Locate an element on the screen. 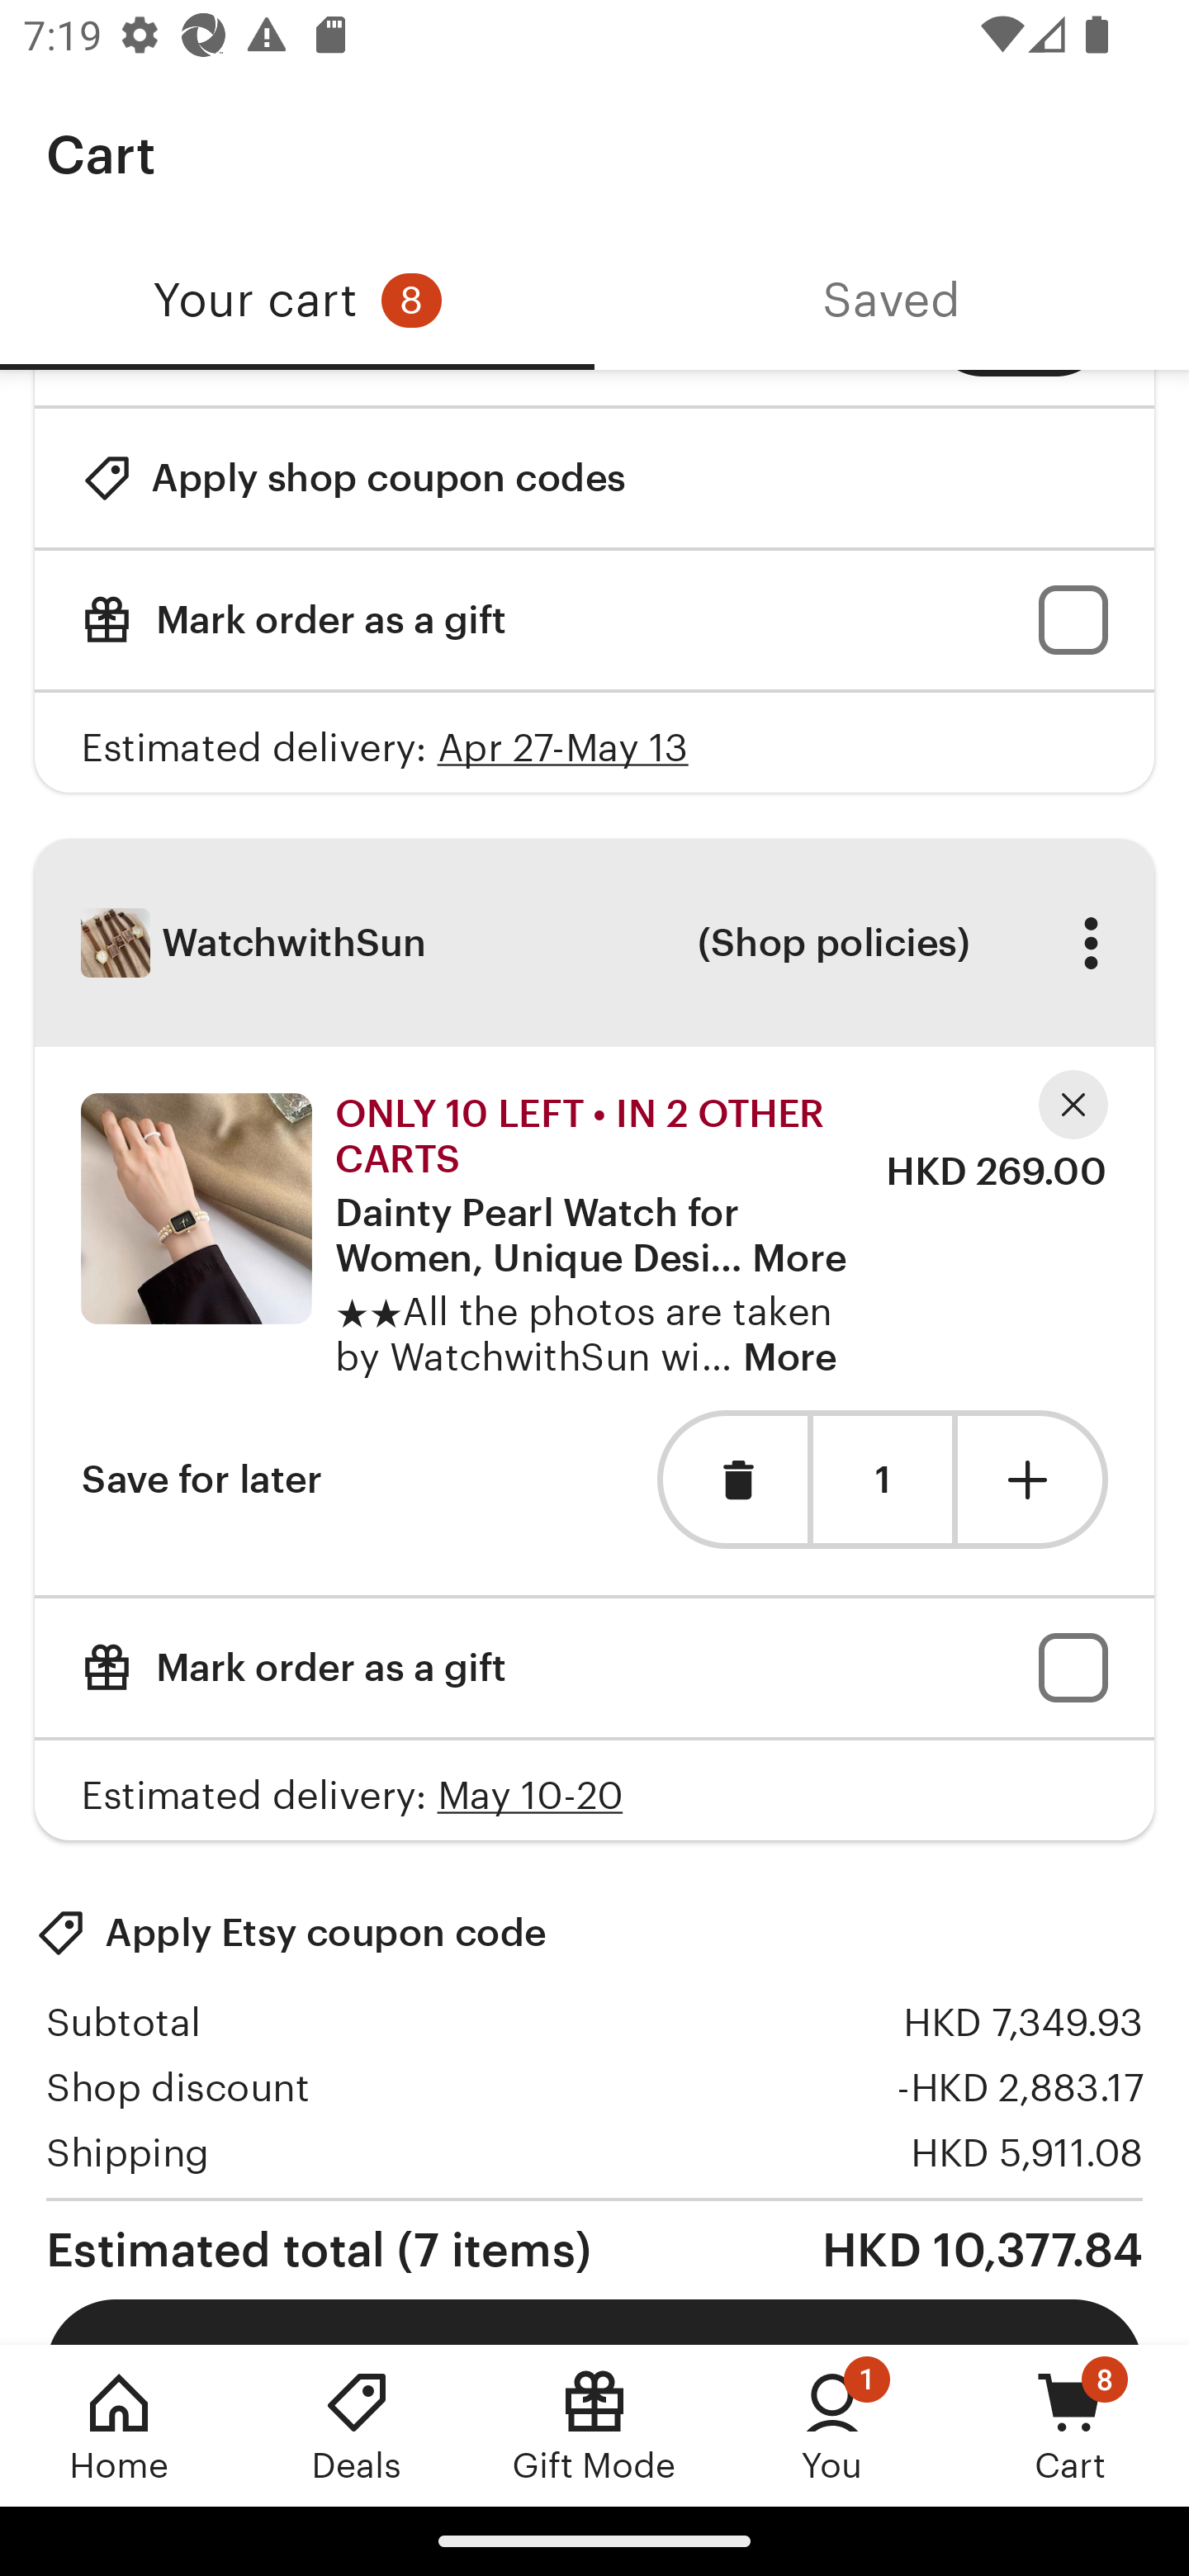 The width and height of the screenshot is (1189, 2576). Home is located at coordinates (119, 2425).